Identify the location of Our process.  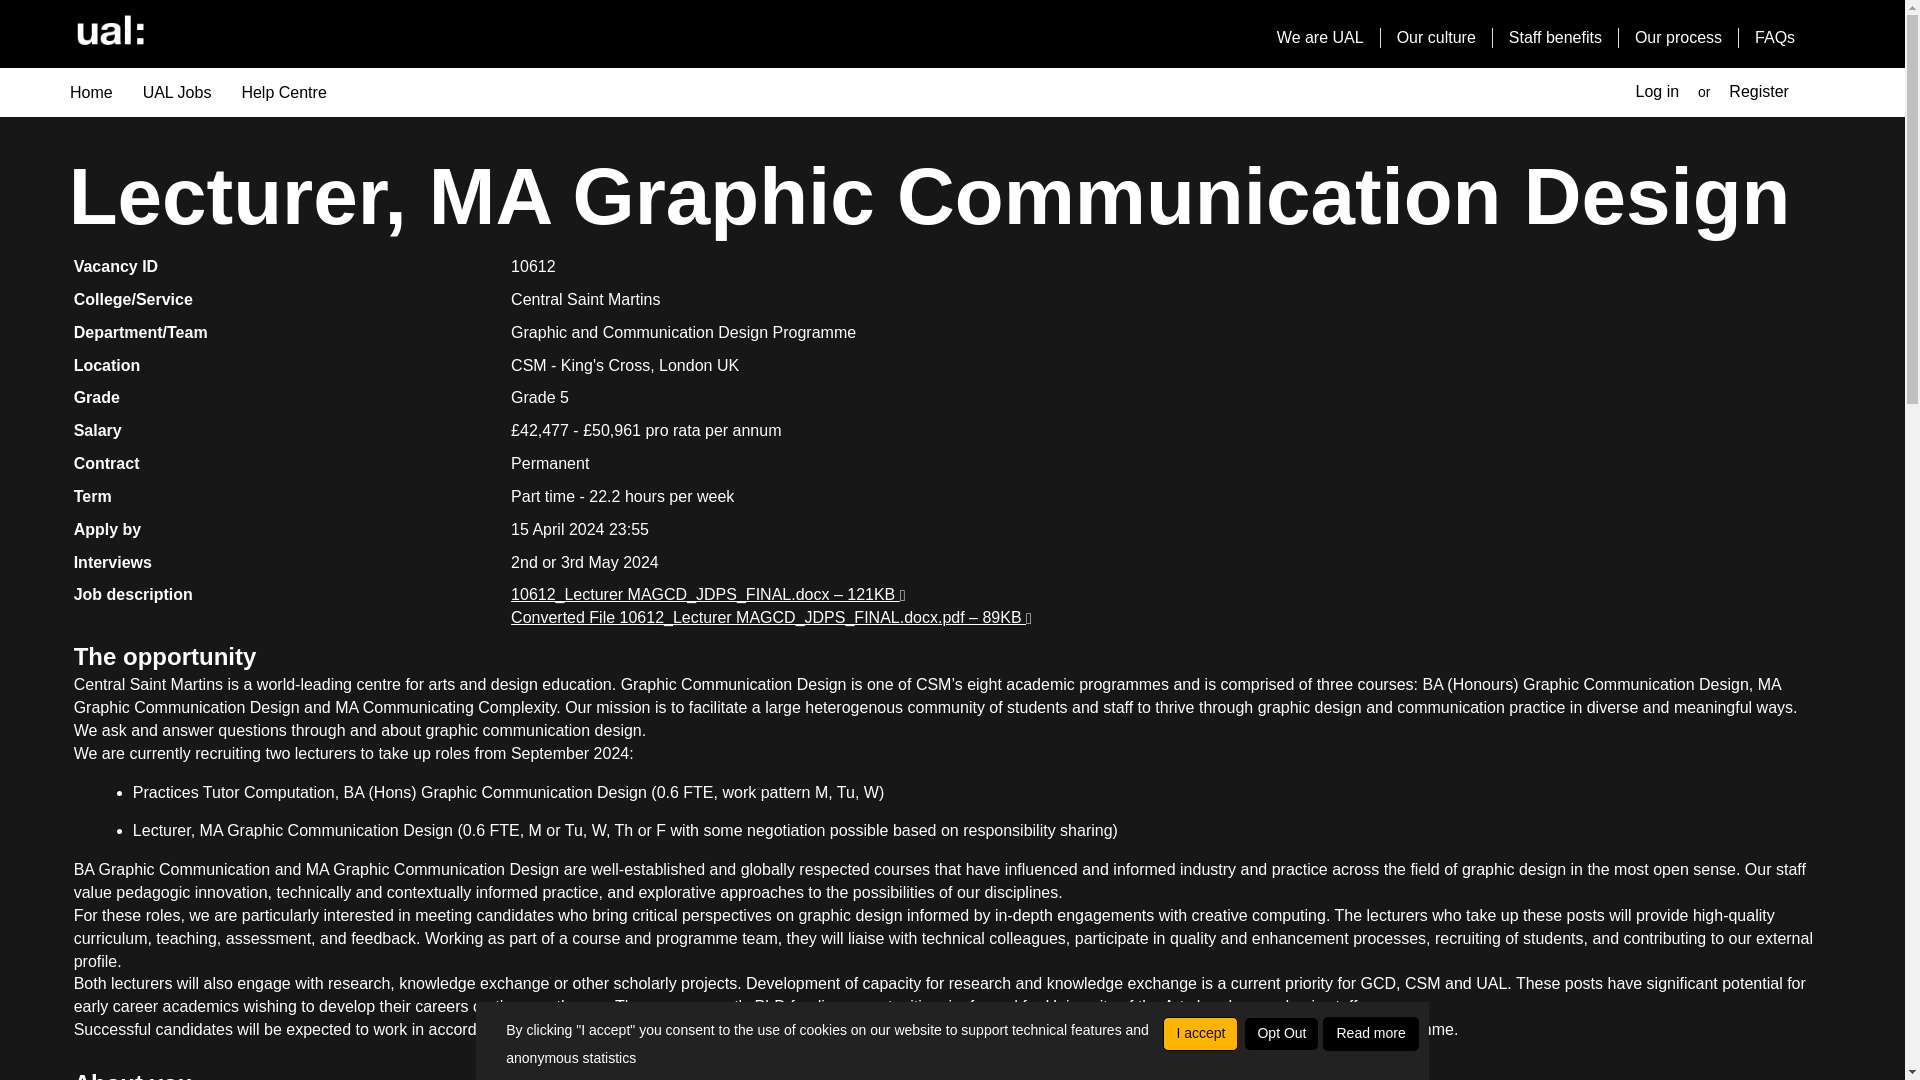
(1678, 38).